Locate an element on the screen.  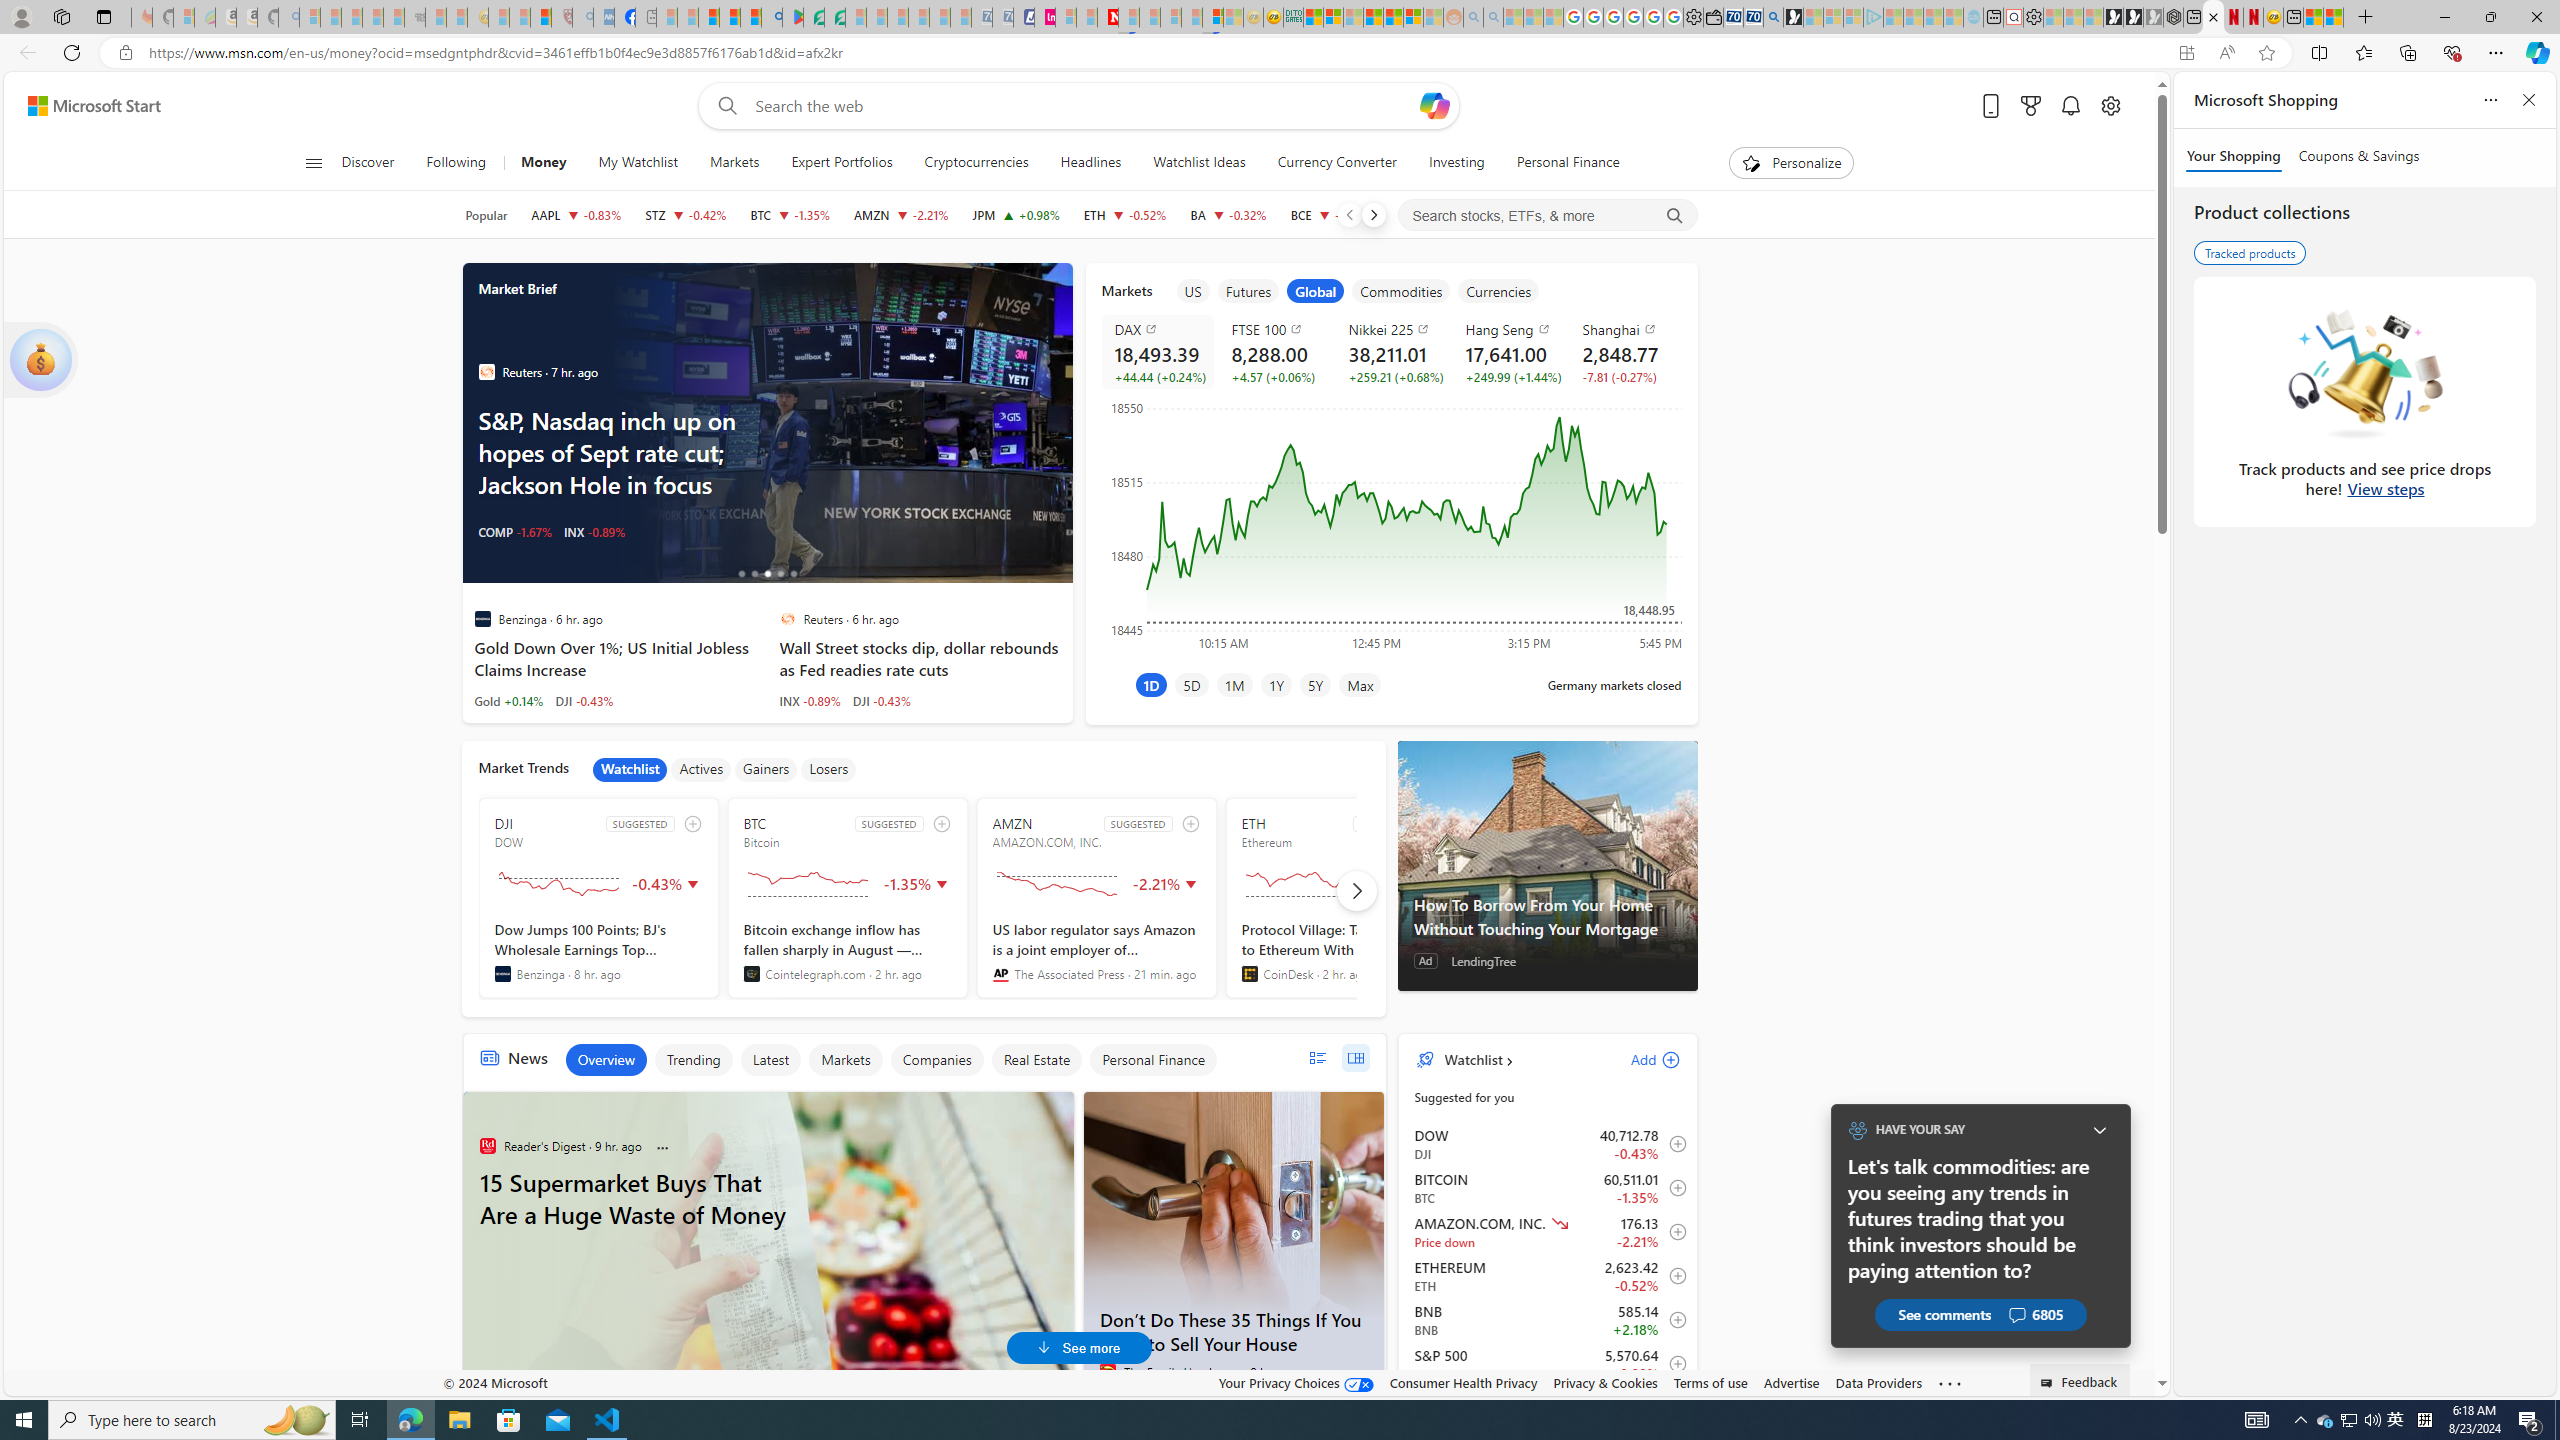
Markets is located at coordinates (846, 1060).